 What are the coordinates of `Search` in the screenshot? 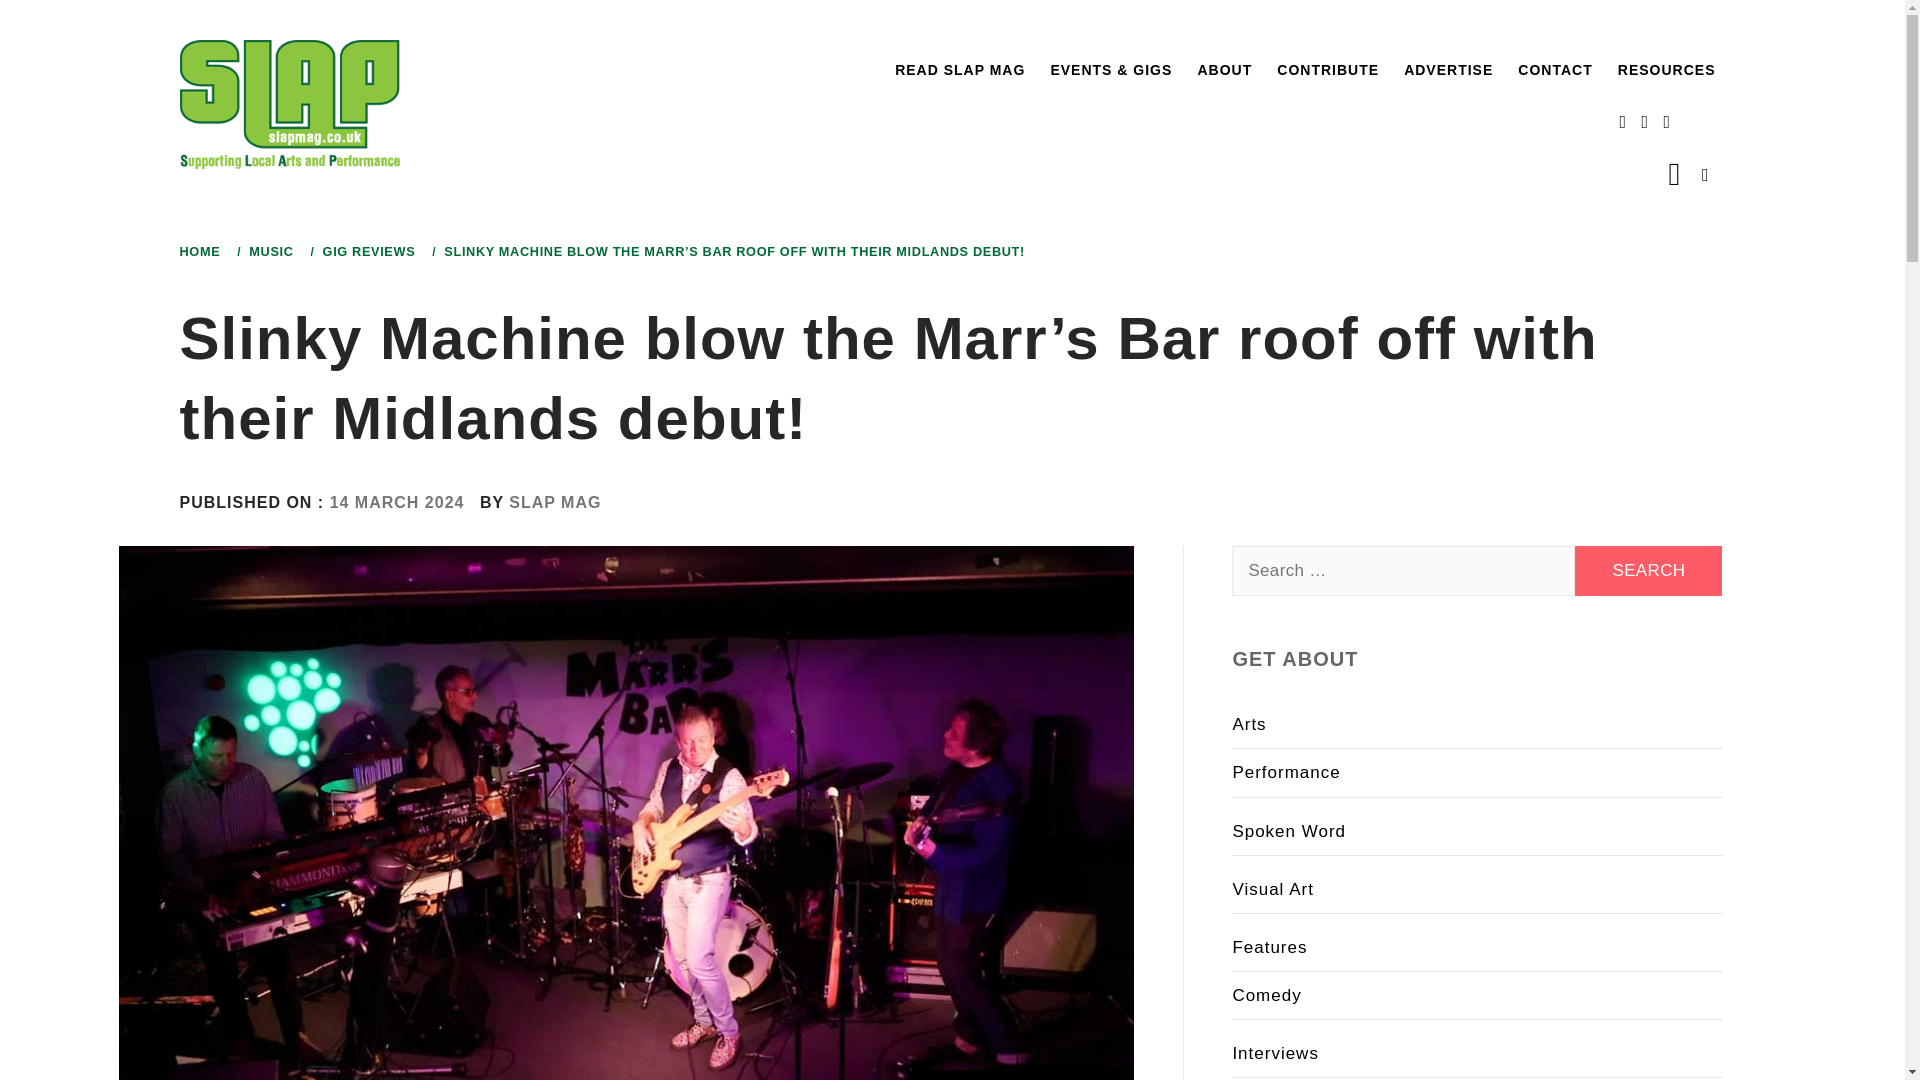 It's located at (1648, 571).